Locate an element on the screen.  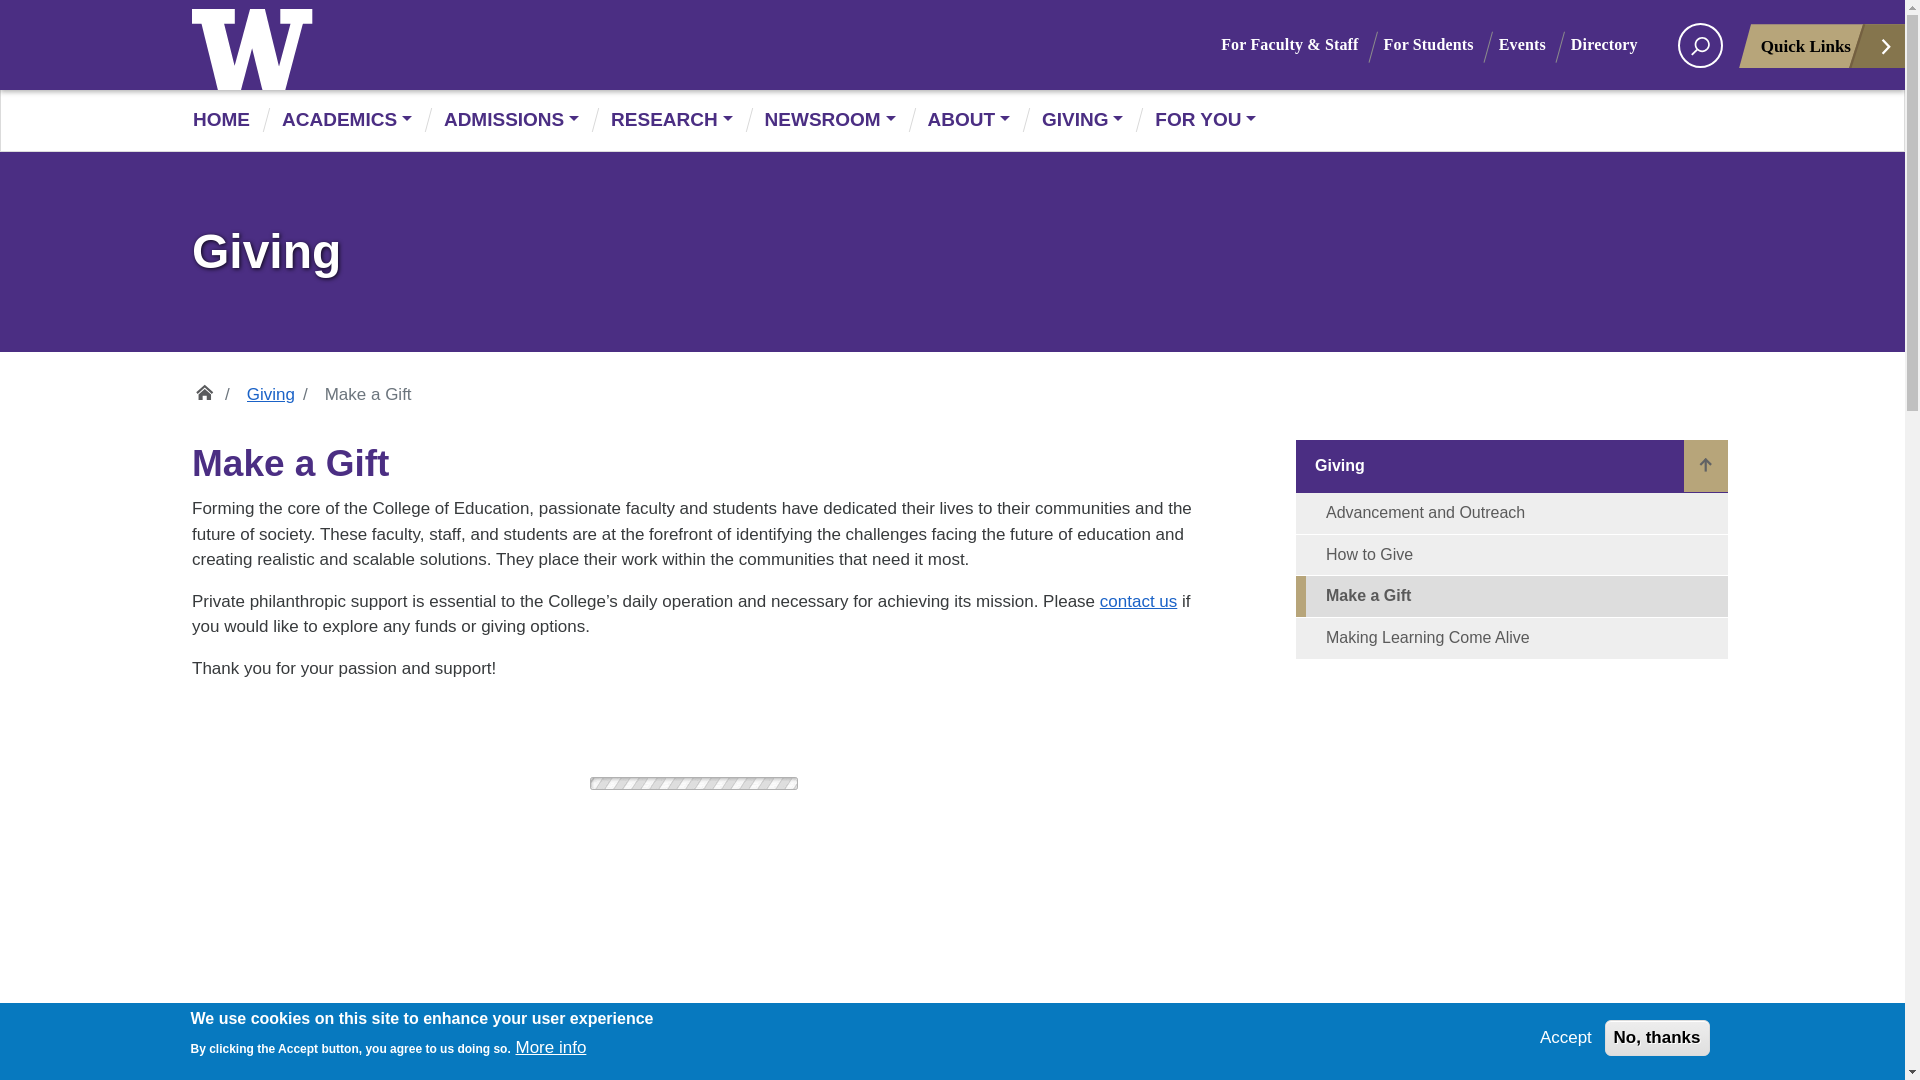
ACADEMICS is located at coordinates (347, 120).